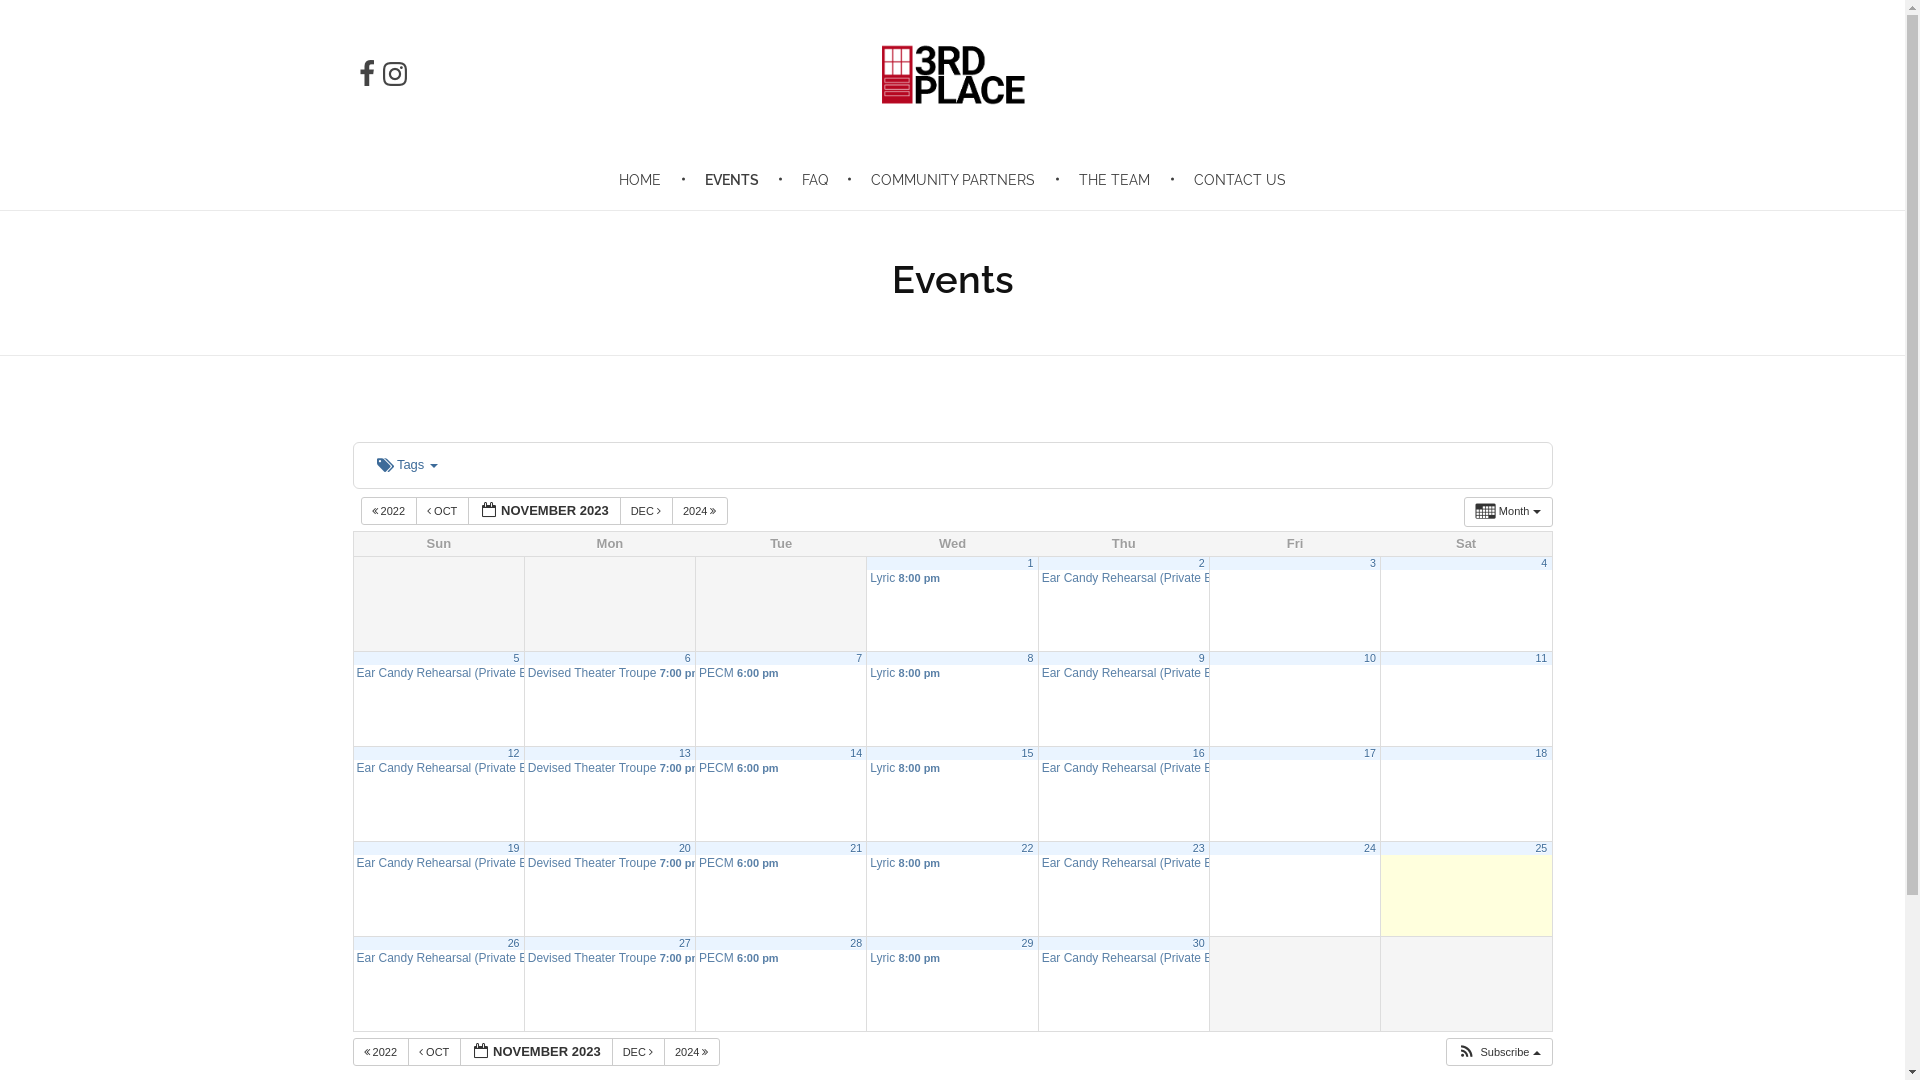  What do you see at coordinates (439, 863) in the screenshot?
I see `Ear Candy Rehearsal (Private Event)` at bounding box center [439, 863].